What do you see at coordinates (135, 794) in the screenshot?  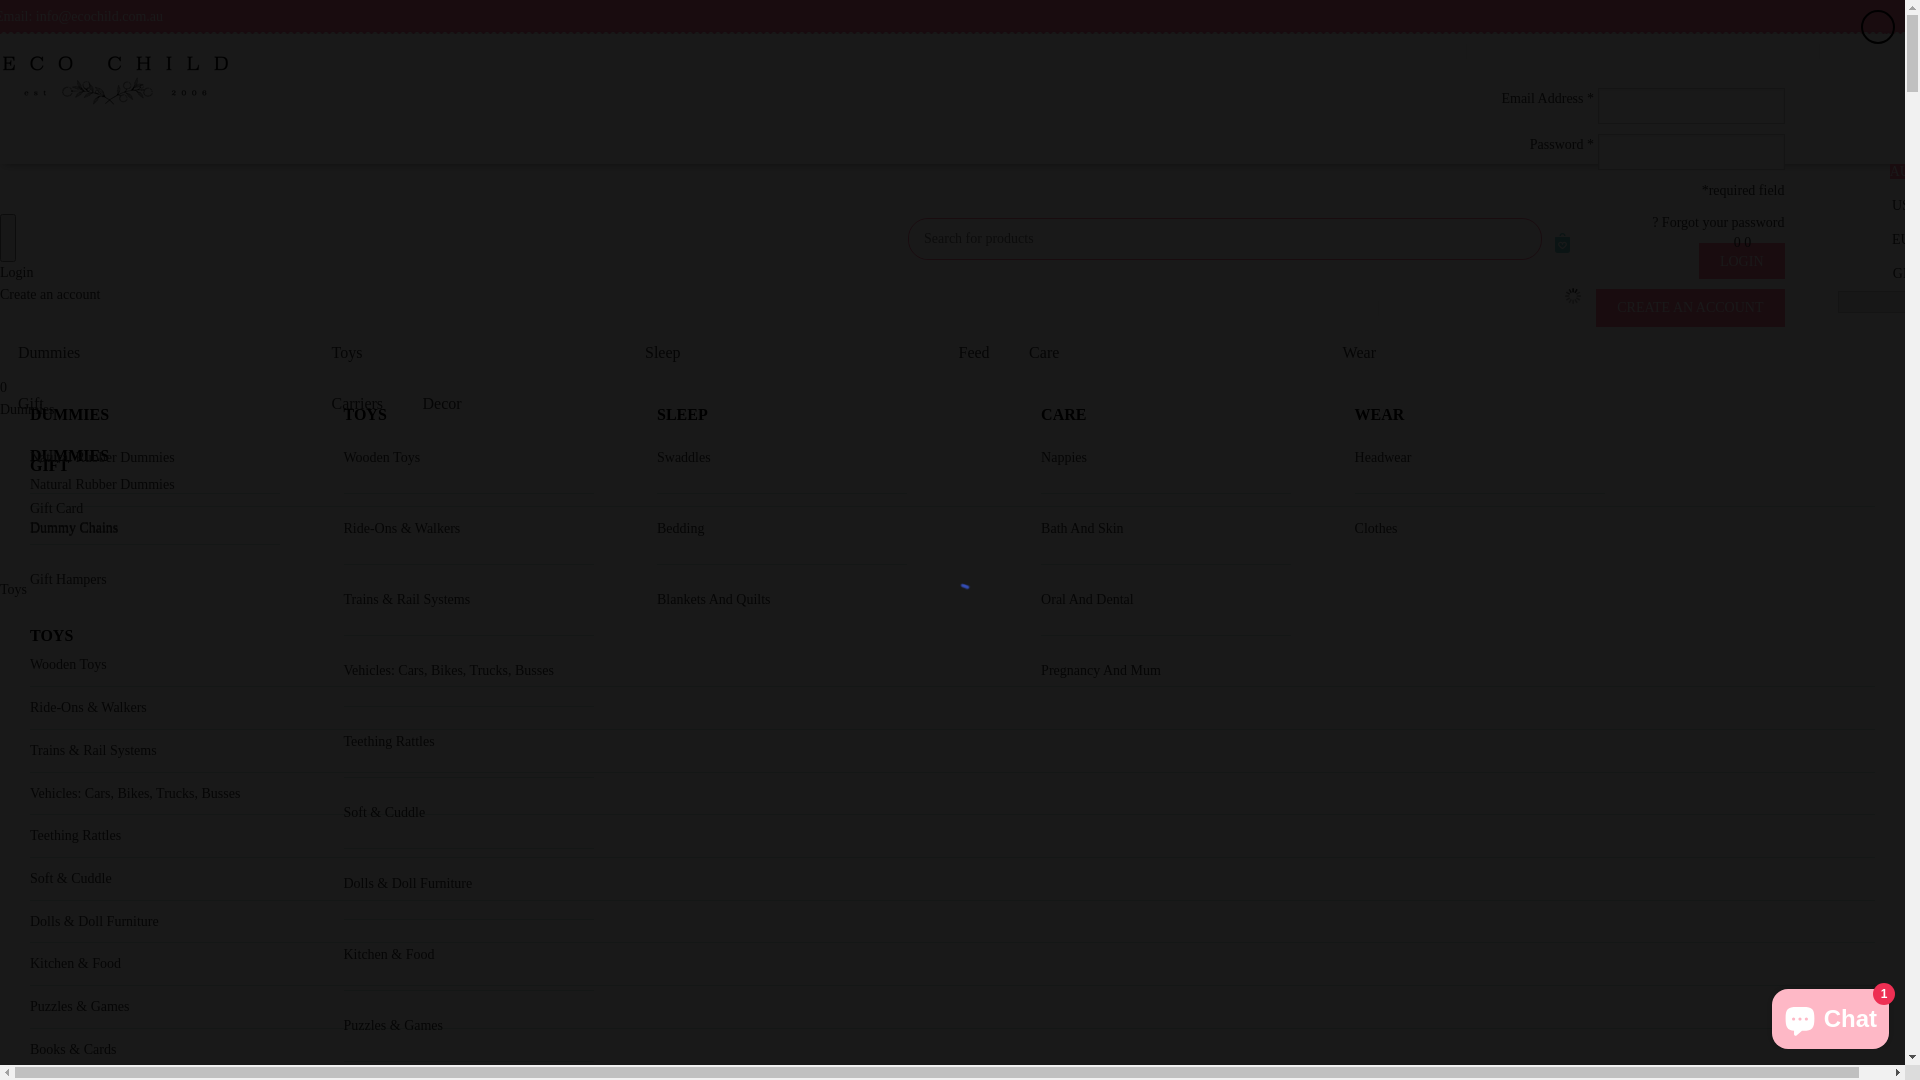 I see `Vehicles: Cars, Bikes, Trucks, Busses` at bounding box center [135, 794].